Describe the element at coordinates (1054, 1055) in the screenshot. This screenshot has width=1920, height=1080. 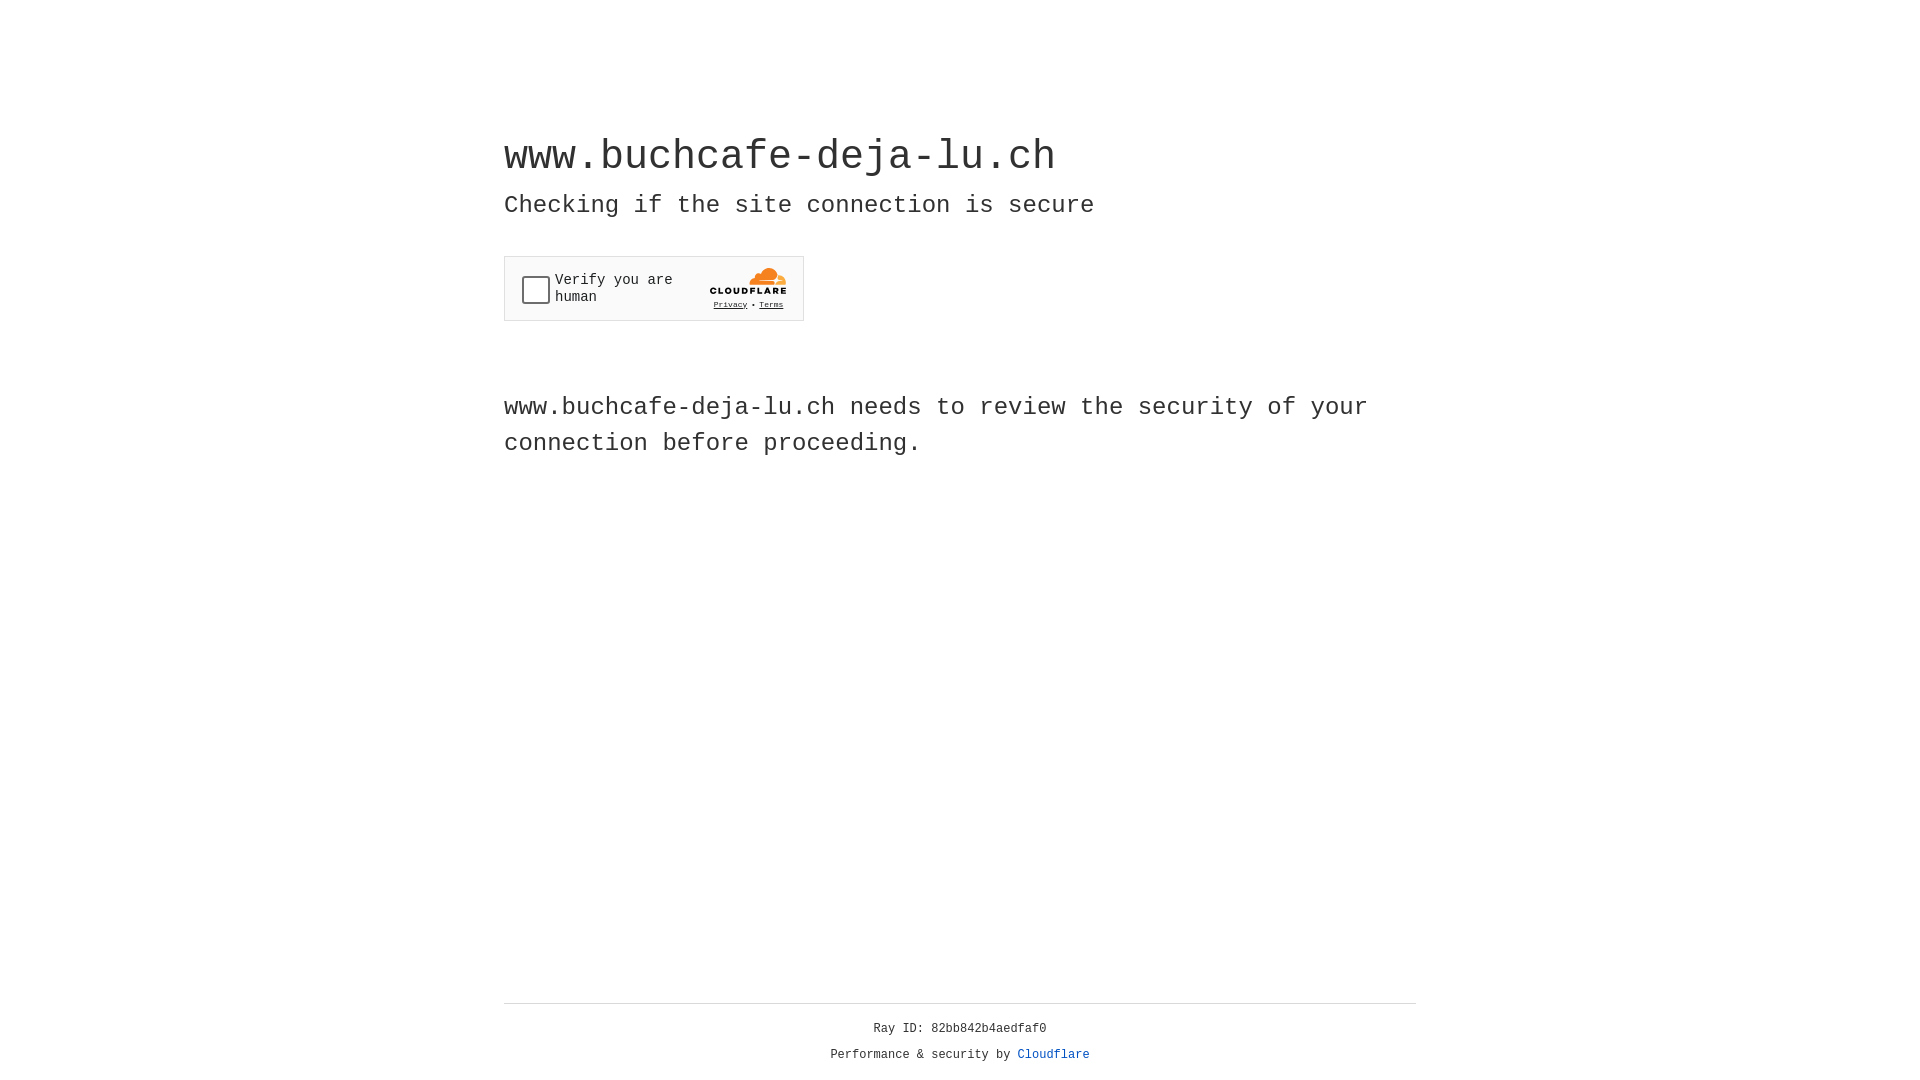
I see `Cloudflare` at that location.